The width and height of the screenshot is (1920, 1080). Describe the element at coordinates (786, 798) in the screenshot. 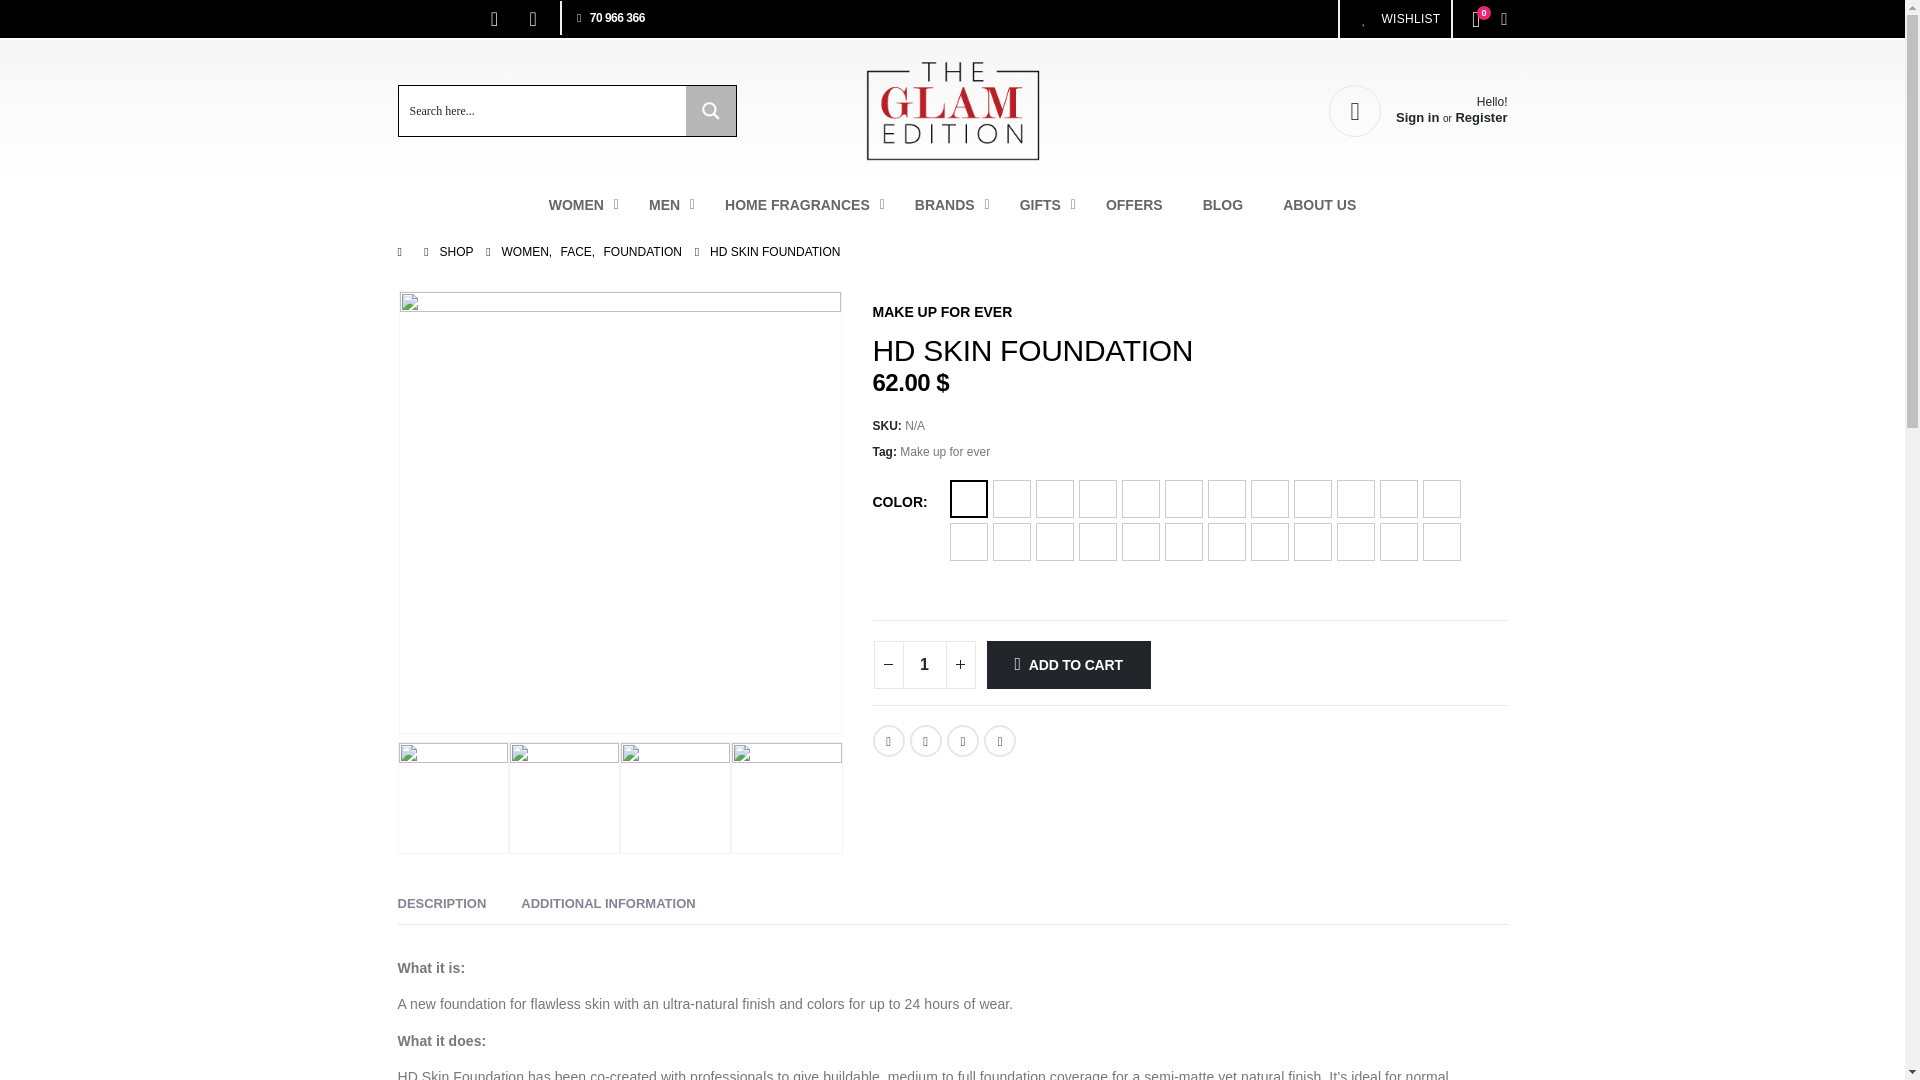

I see `My Account` at that location.